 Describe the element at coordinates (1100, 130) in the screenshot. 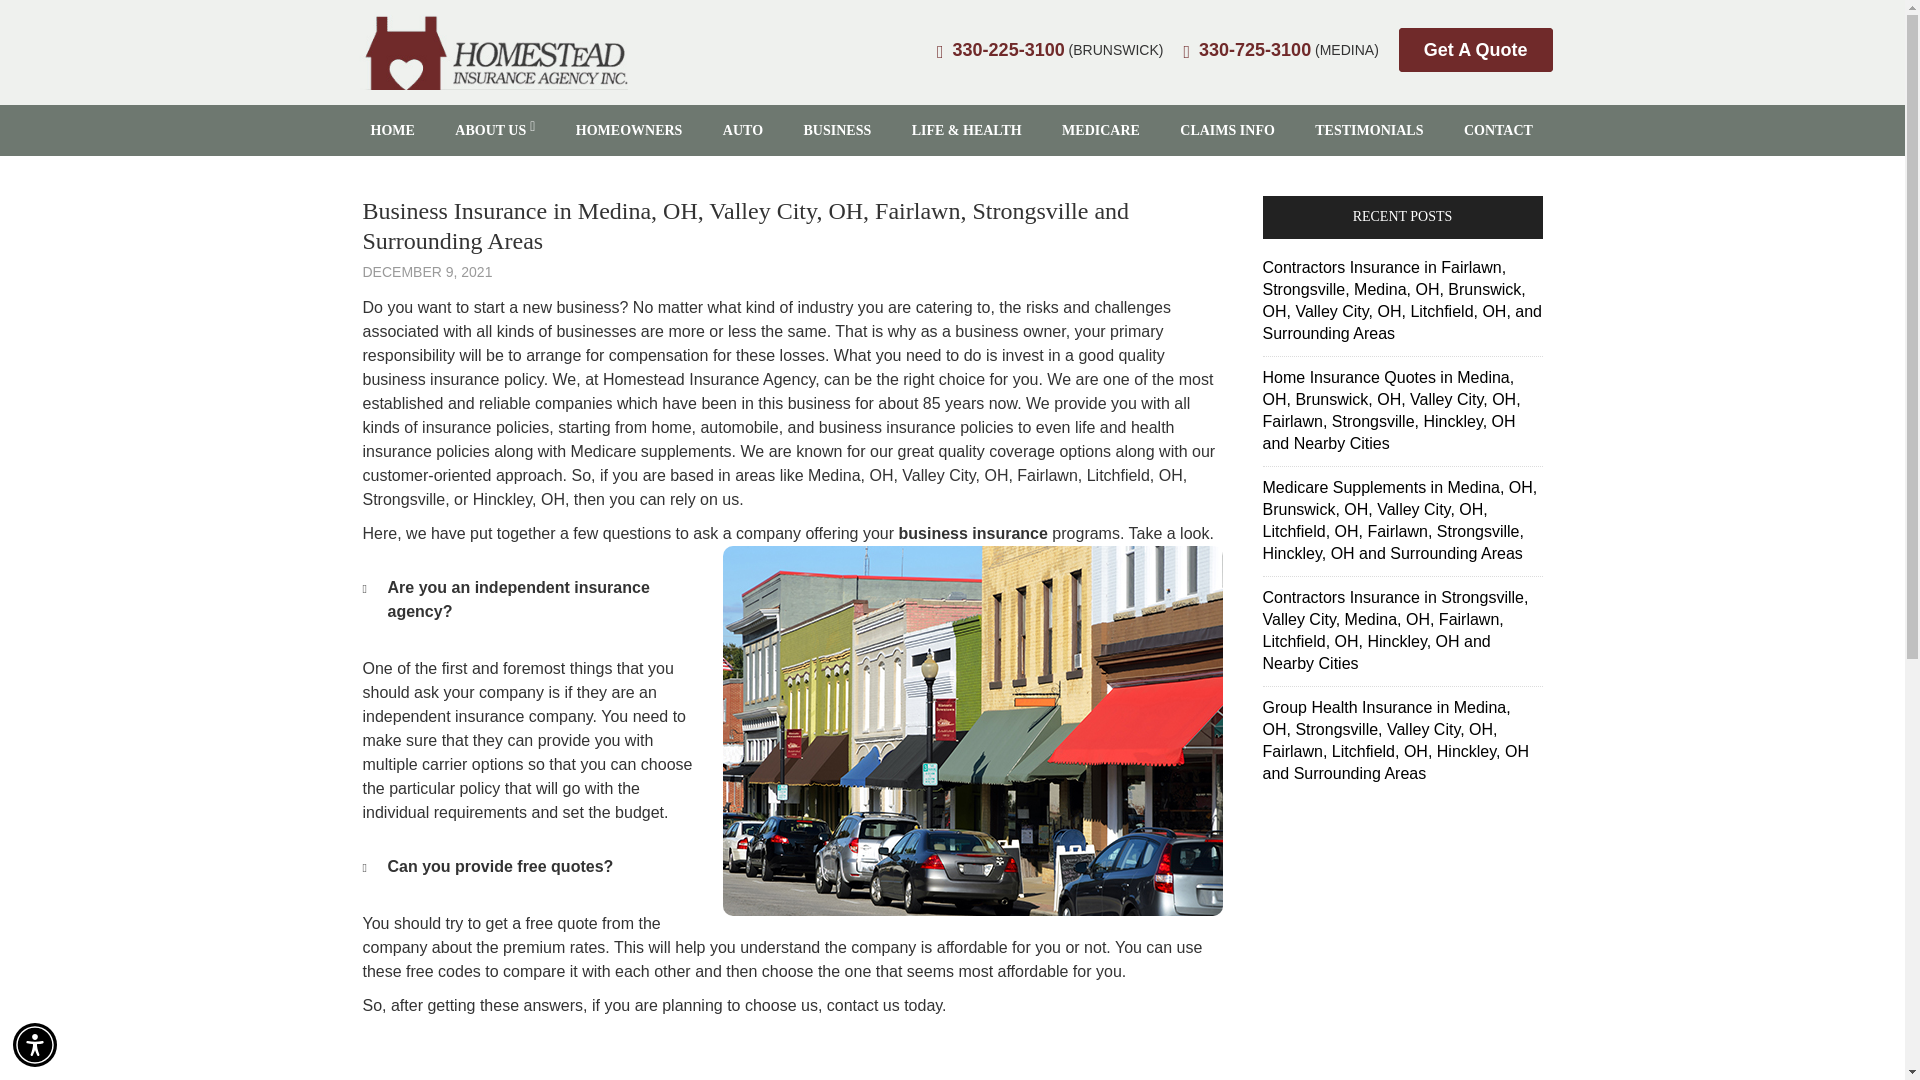

I see `MEDICARE` at that location.